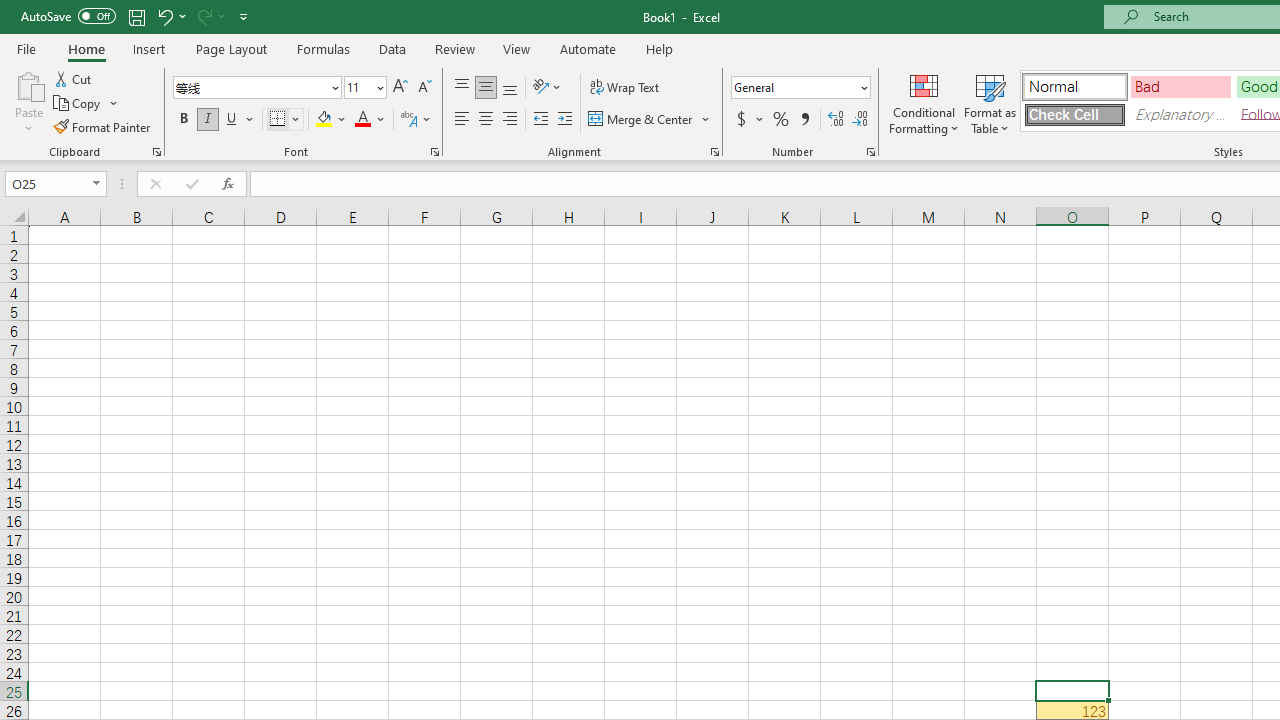 The height and width of the screenshot is (720, 1280). What do you see at coordinates (28, 102) in the screenshot?
I see `Paste` at bounding box center [28, 102].